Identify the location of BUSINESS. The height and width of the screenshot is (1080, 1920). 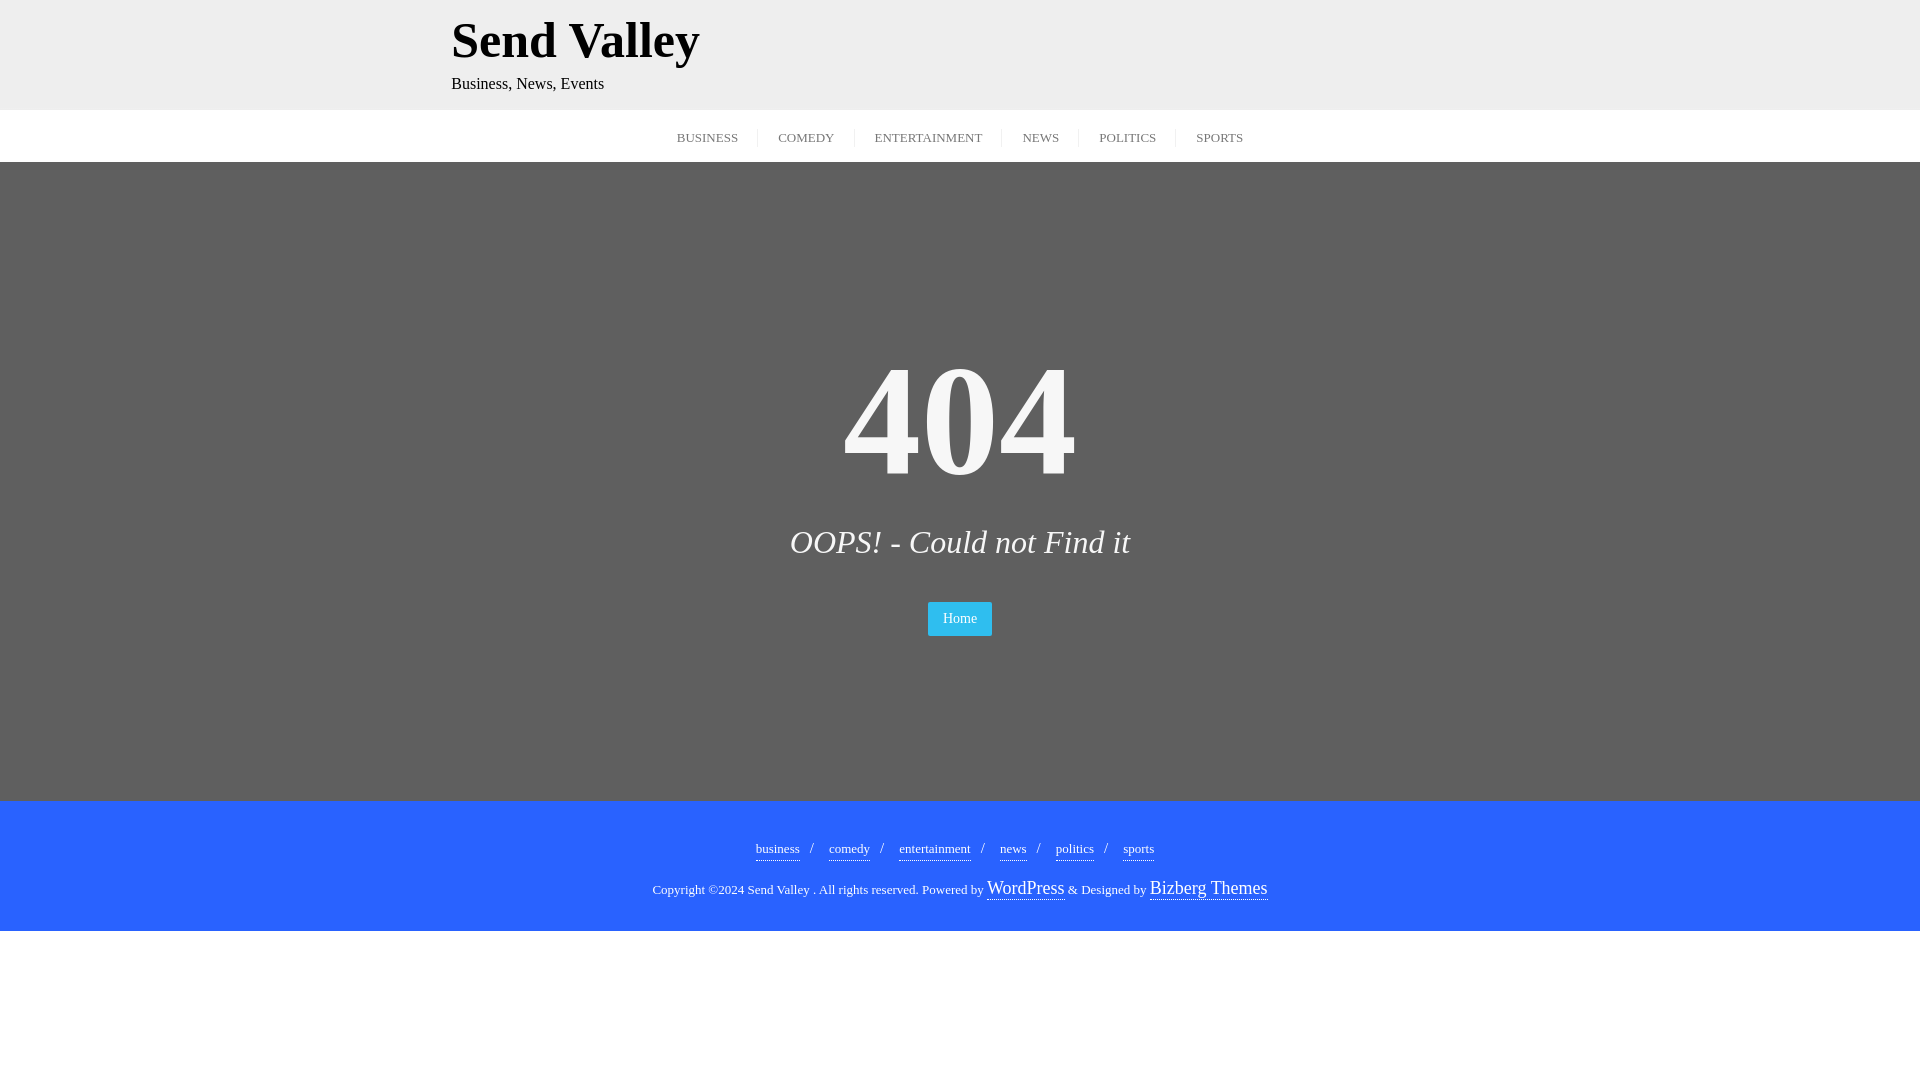
(707, 136).